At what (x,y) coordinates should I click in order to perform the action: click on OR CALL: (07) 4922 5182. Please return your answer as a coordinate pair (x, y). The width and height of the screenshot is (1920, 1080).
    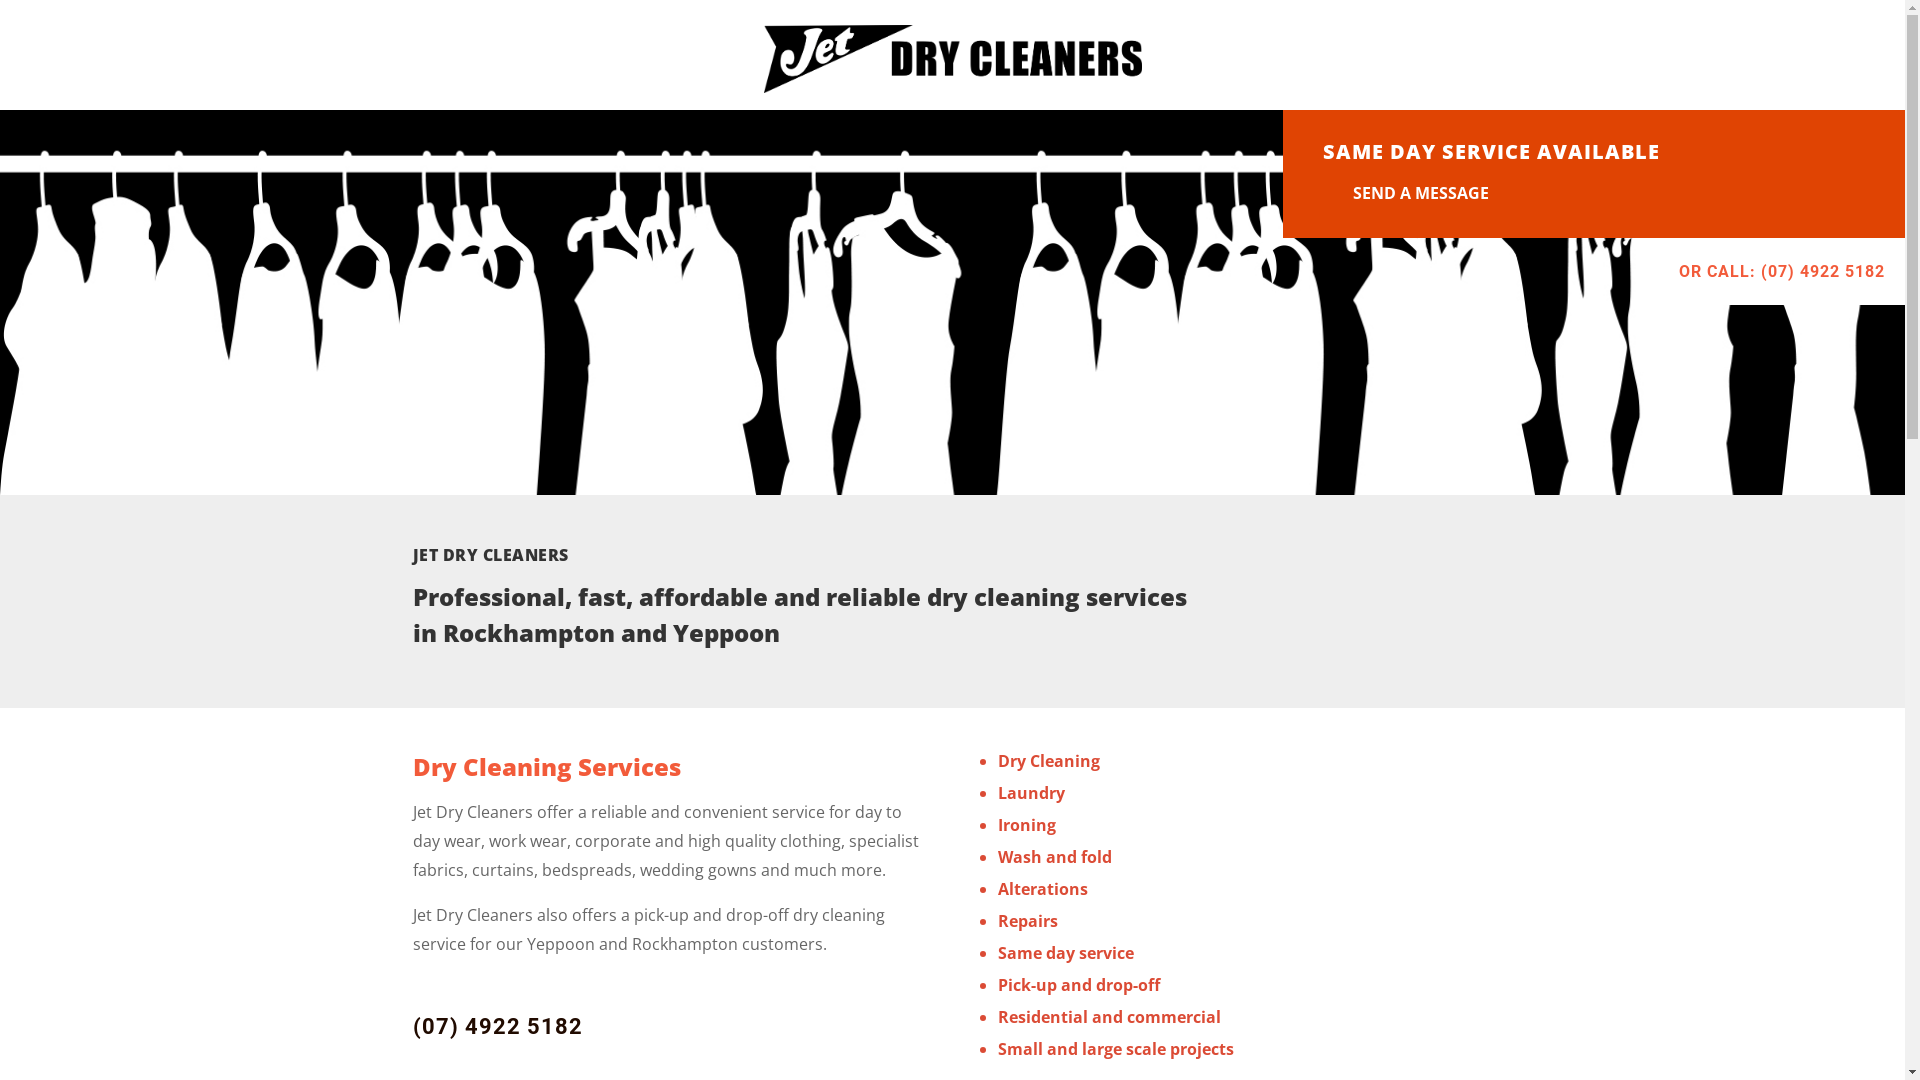
    Looking at the image, I should click on (1782, 272).